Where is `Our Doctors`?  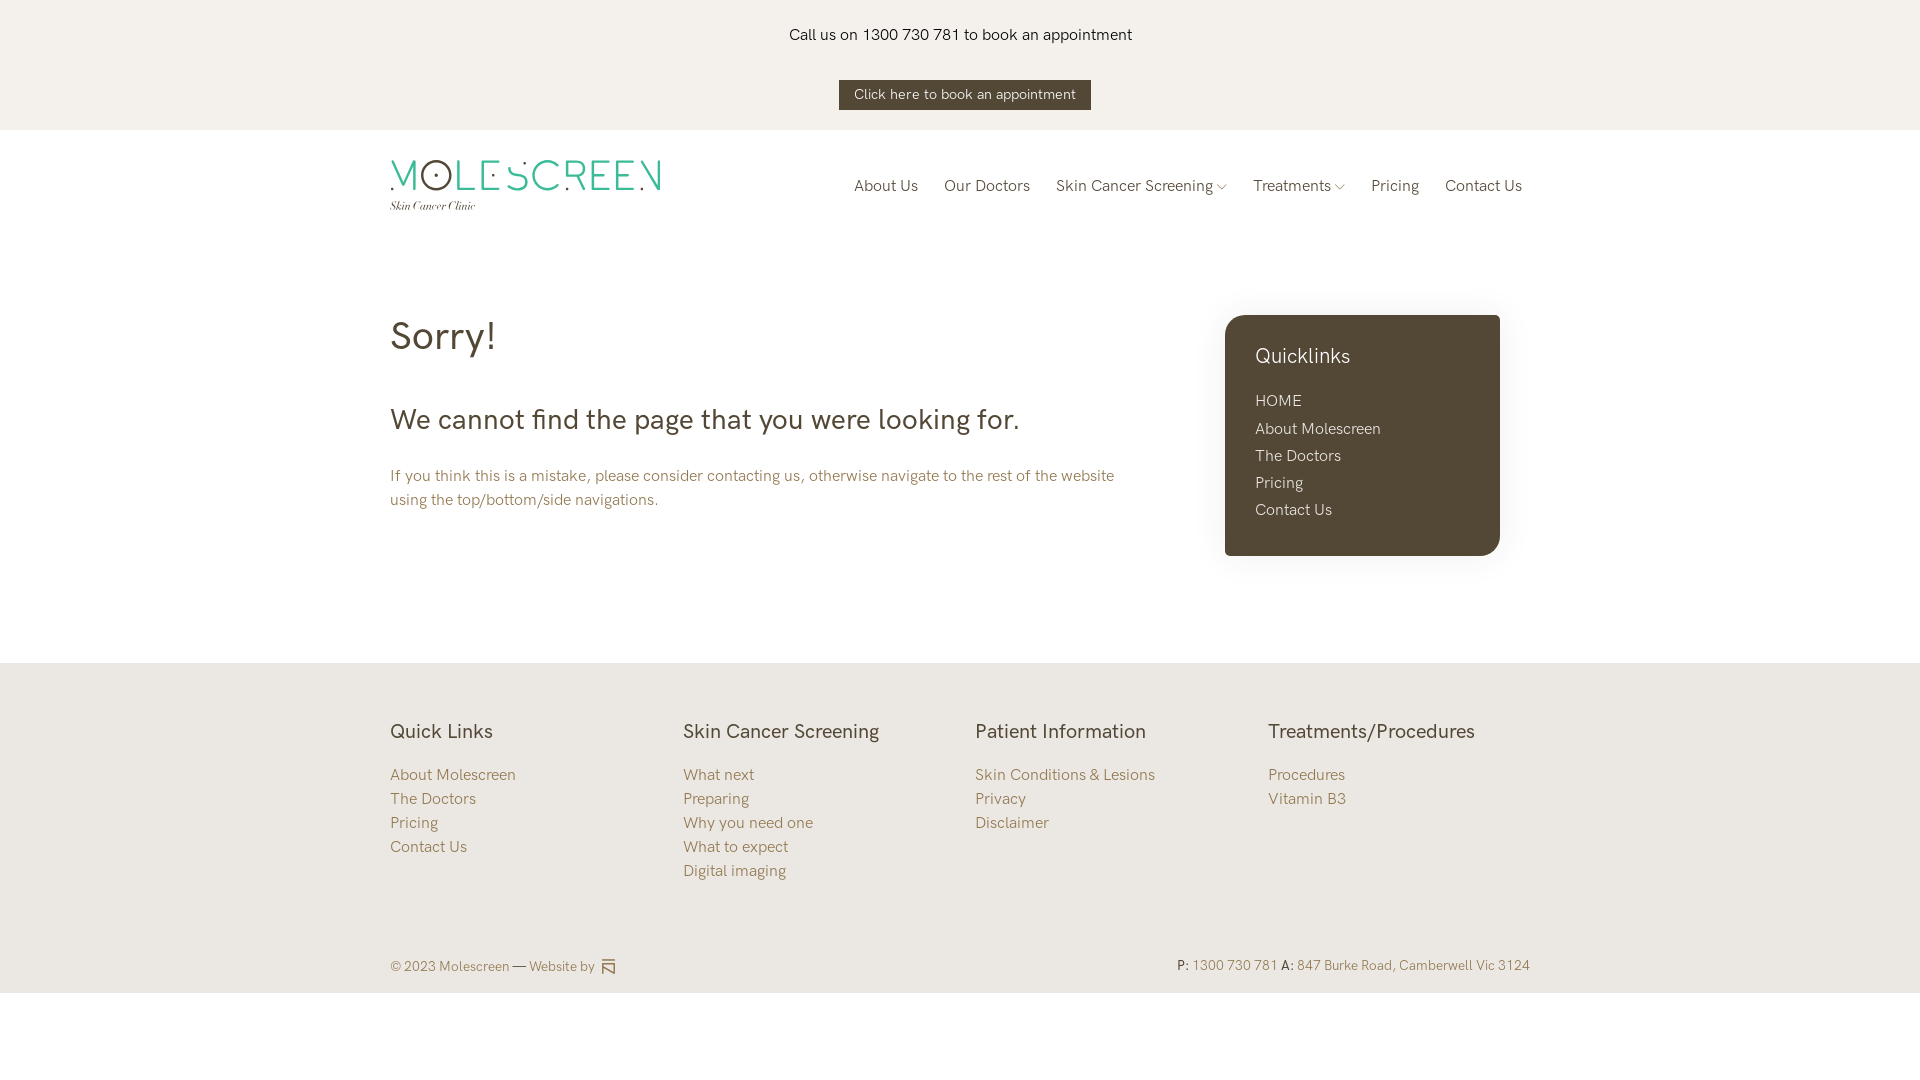
Our Doctors is located at coordinates (987, 185).